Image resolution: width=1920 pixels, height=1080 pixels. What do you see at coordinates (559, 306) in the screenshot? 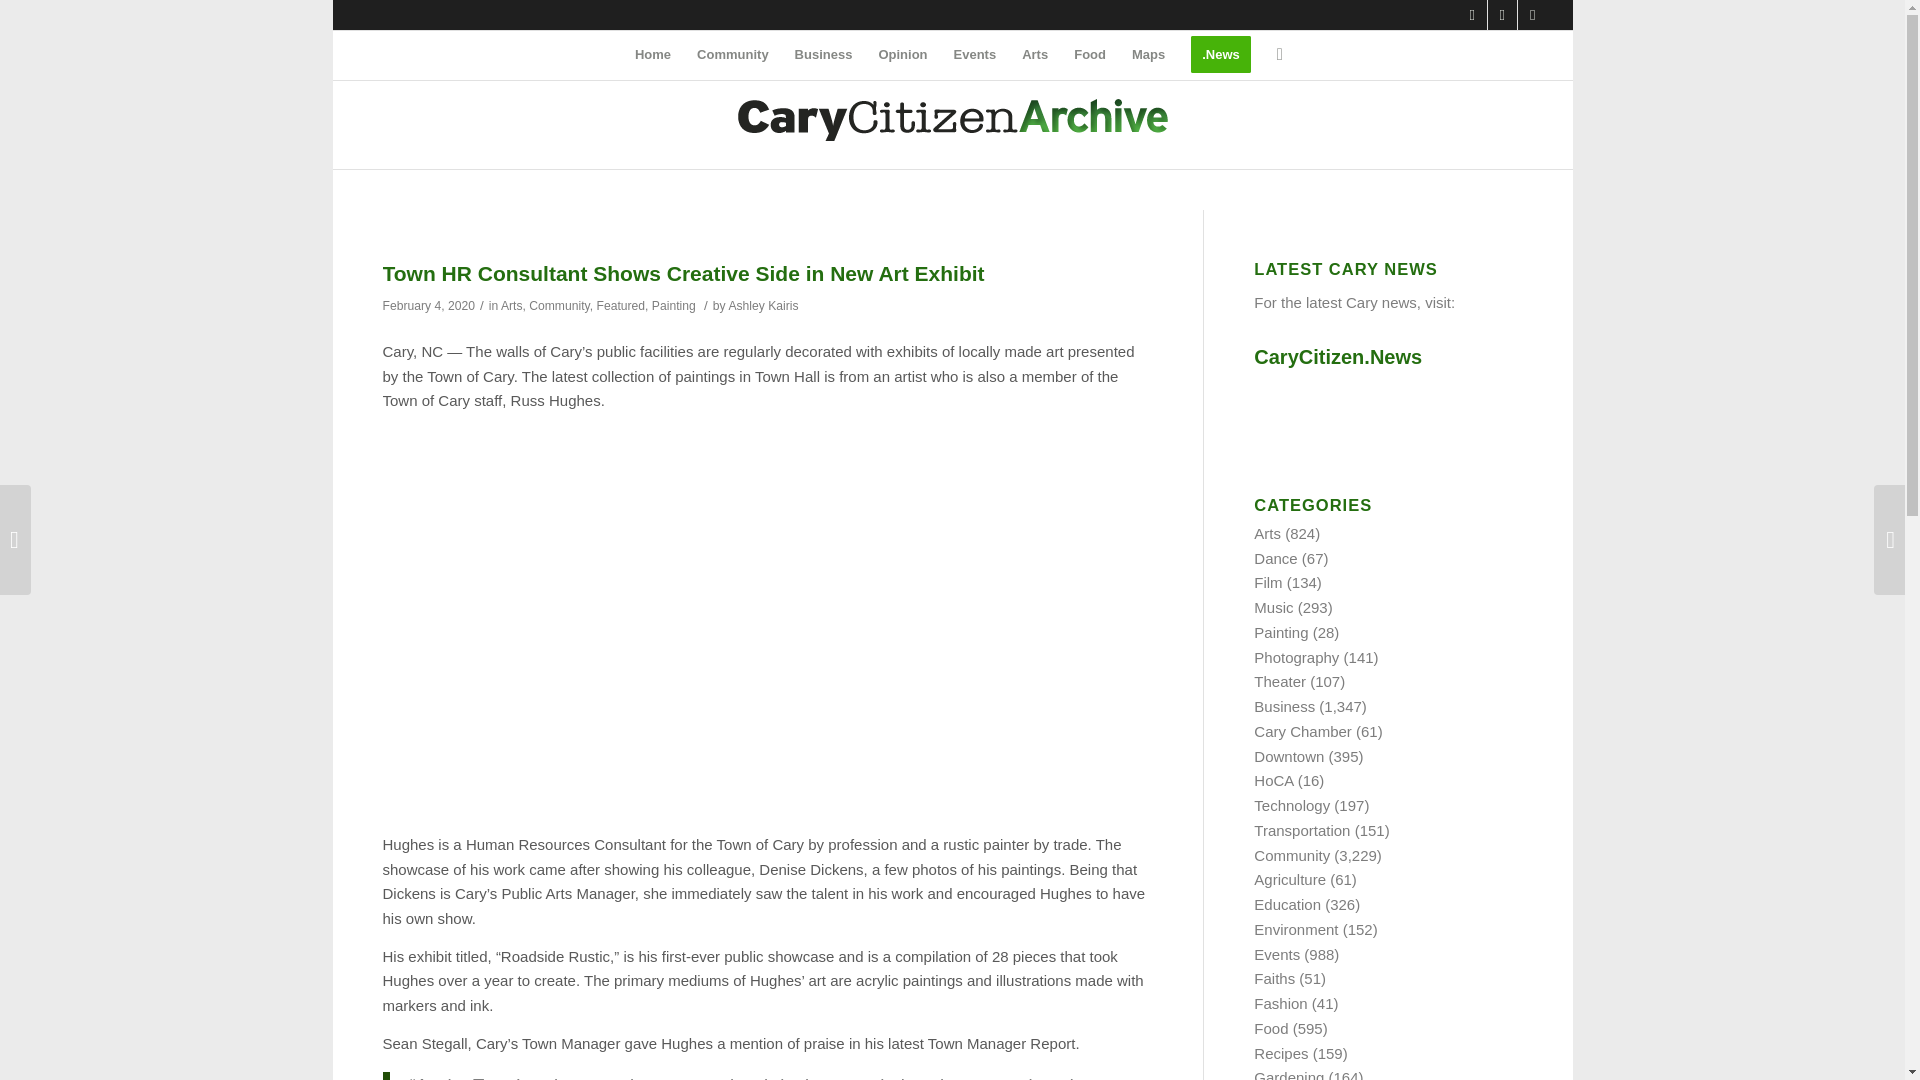
I see `Community` at bounding box center [559, 306].